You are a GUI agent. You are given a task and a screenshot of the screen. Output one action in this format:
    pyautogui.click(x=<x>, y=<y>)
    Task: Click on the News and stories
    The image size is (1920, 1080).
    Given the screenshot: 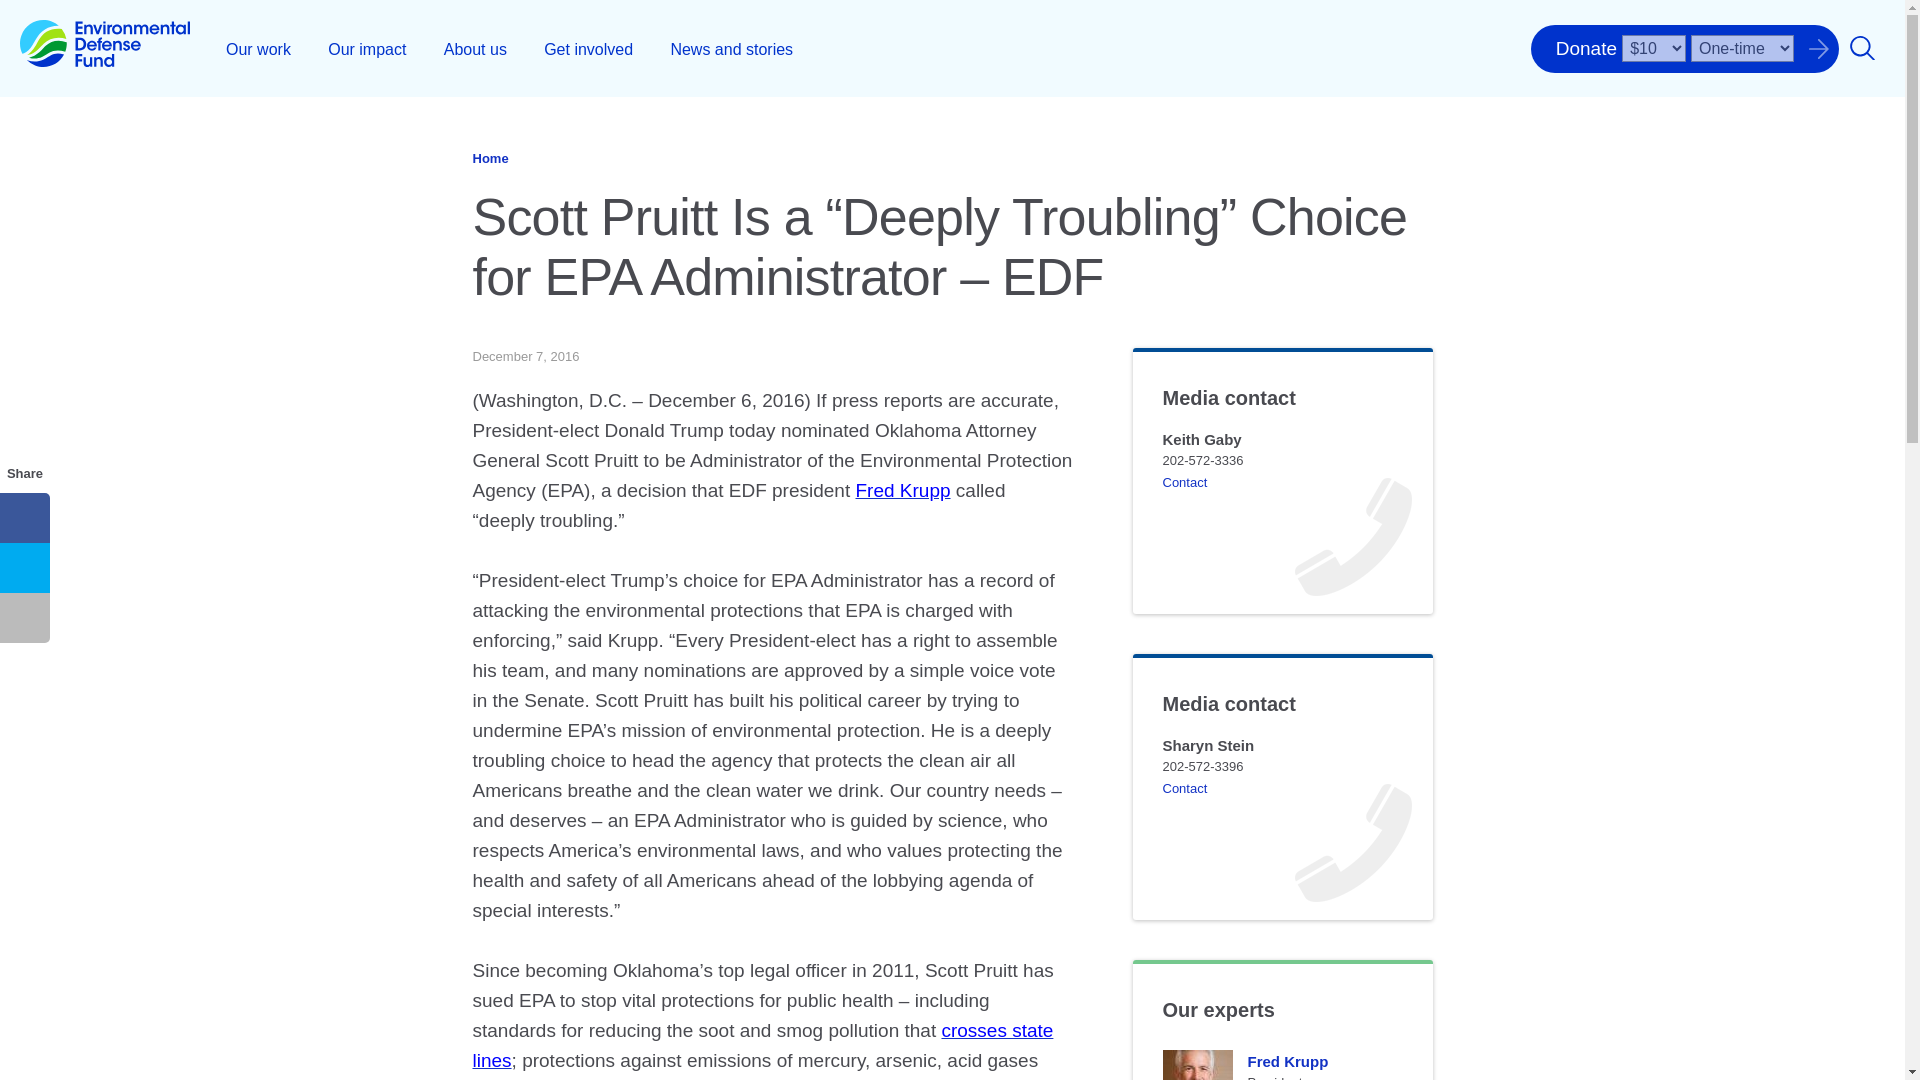 What is the action you would take?
    pyautogui.click(x=731, y=48)
    